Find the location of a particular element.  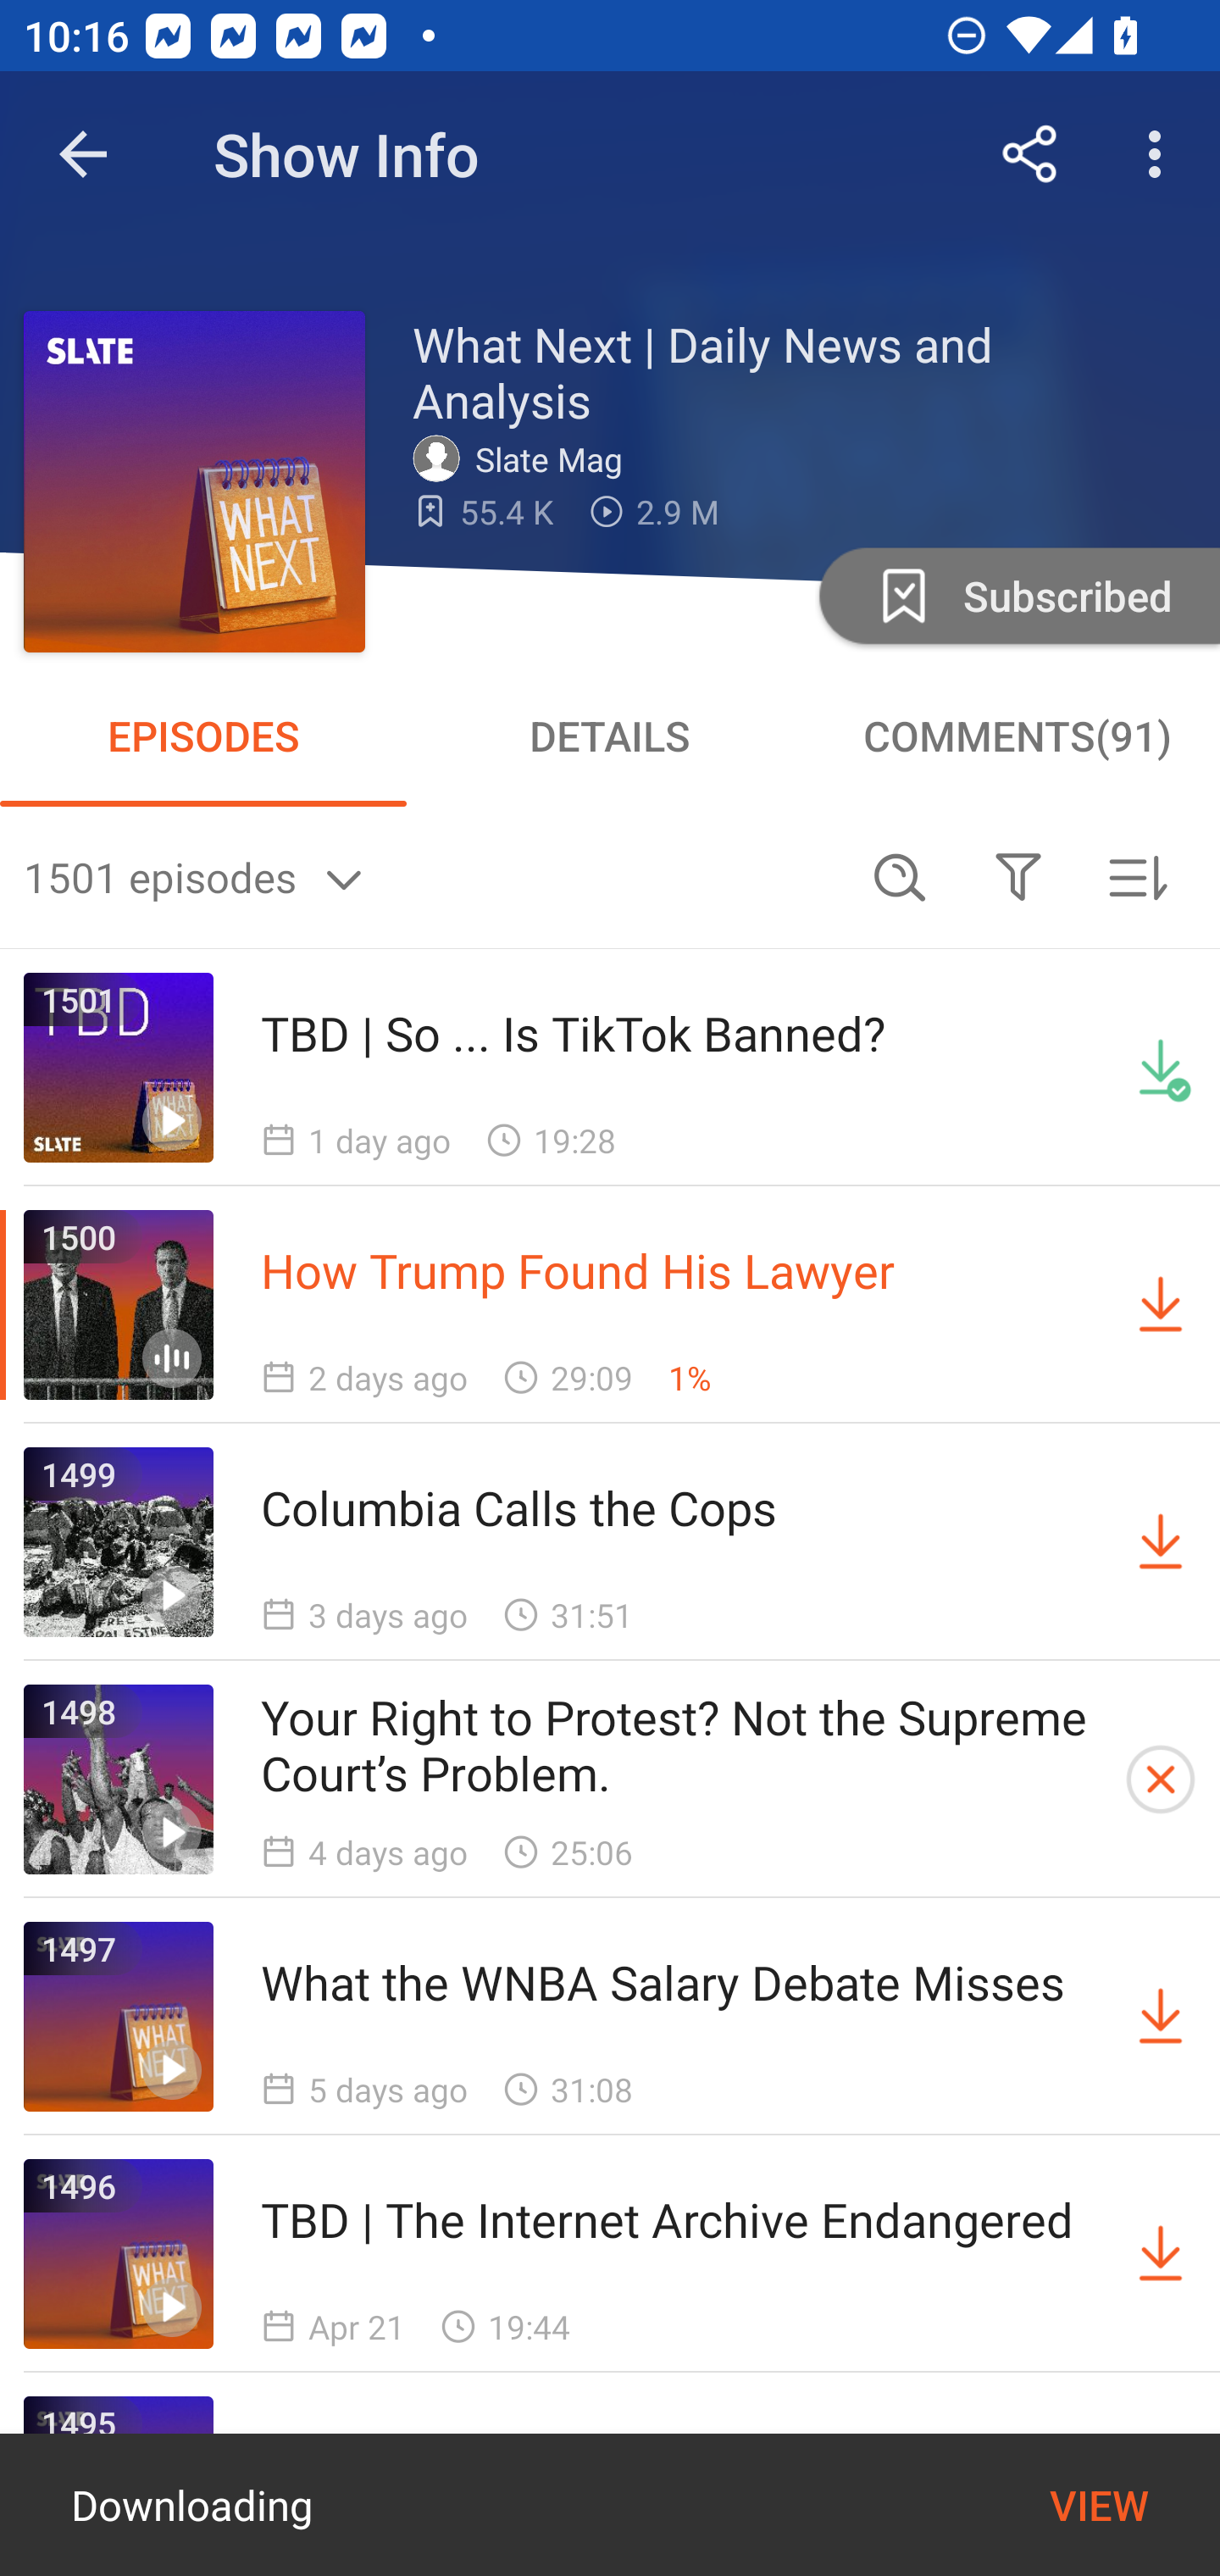

DETAILS is located at coordinates (610, 736).